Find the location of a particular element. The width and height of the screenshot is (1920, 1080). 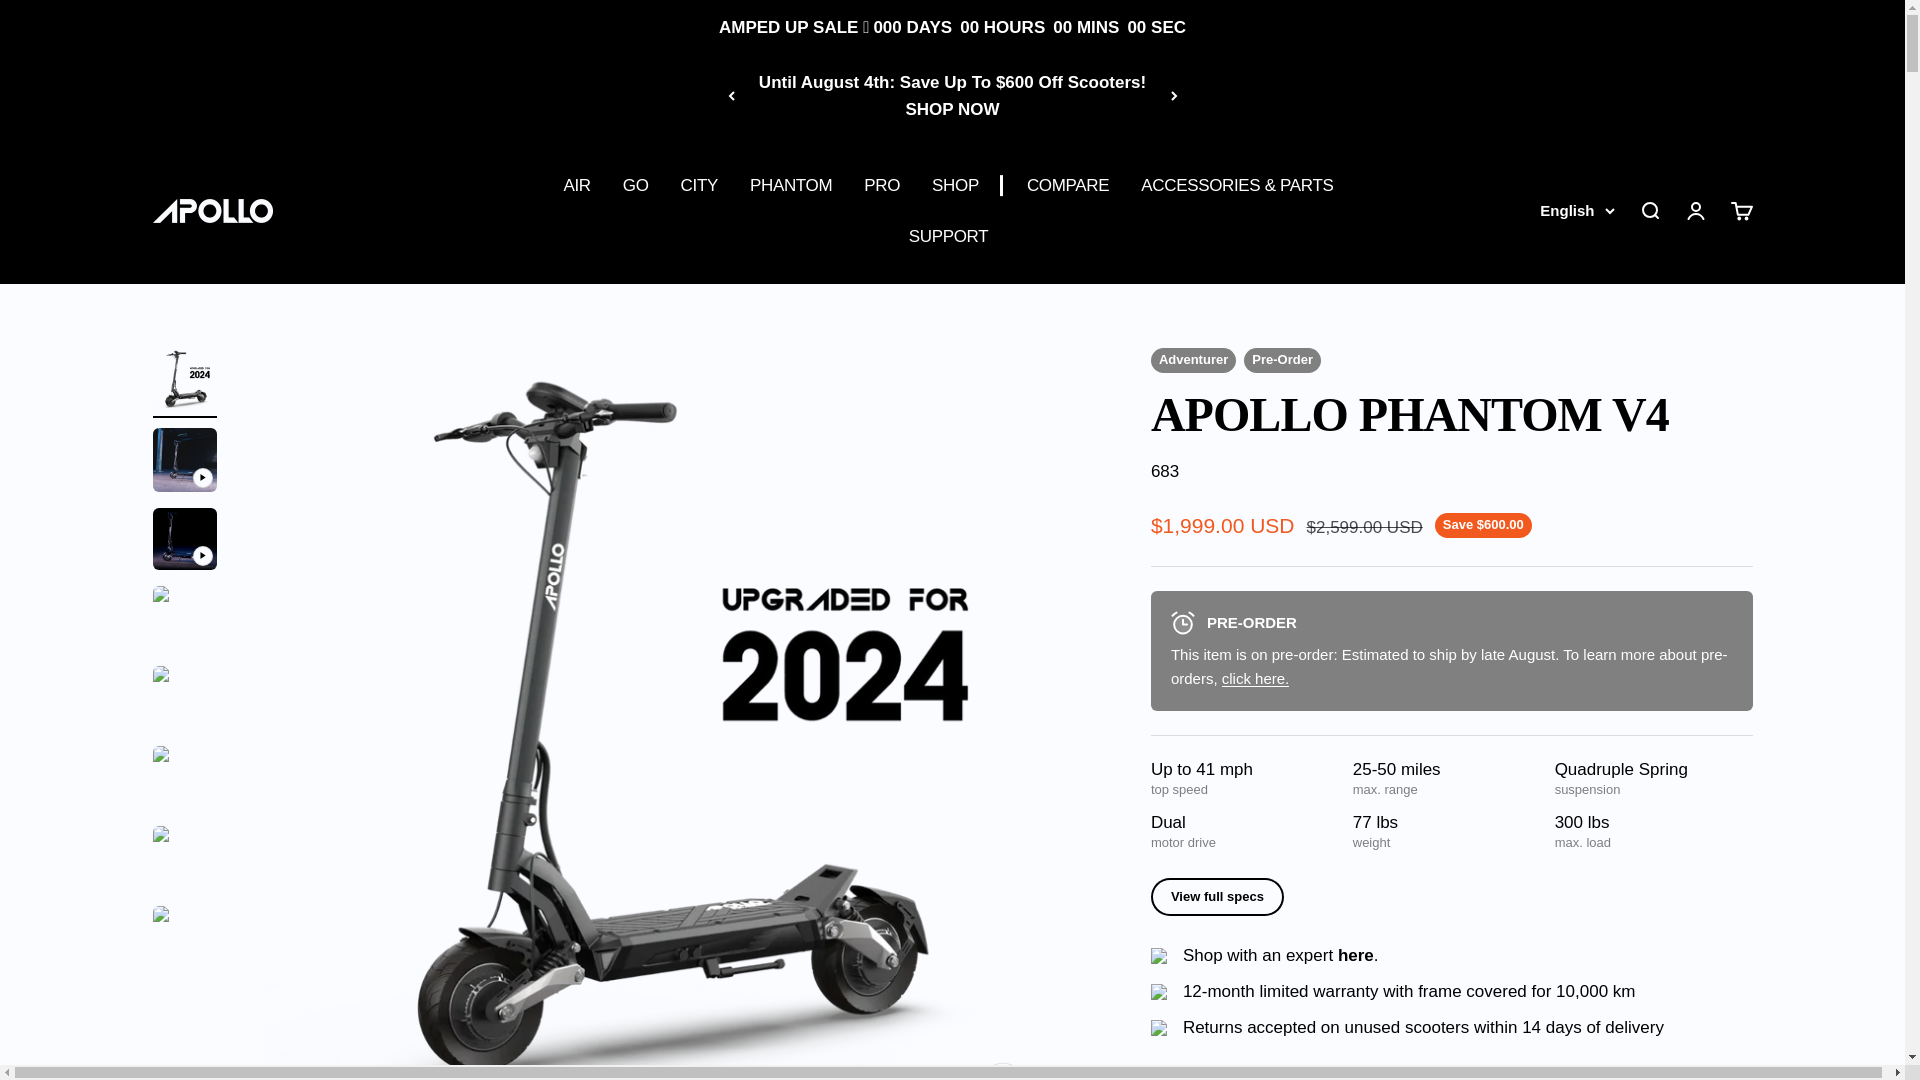

COMPARE is located at coordinates (1068, 184).